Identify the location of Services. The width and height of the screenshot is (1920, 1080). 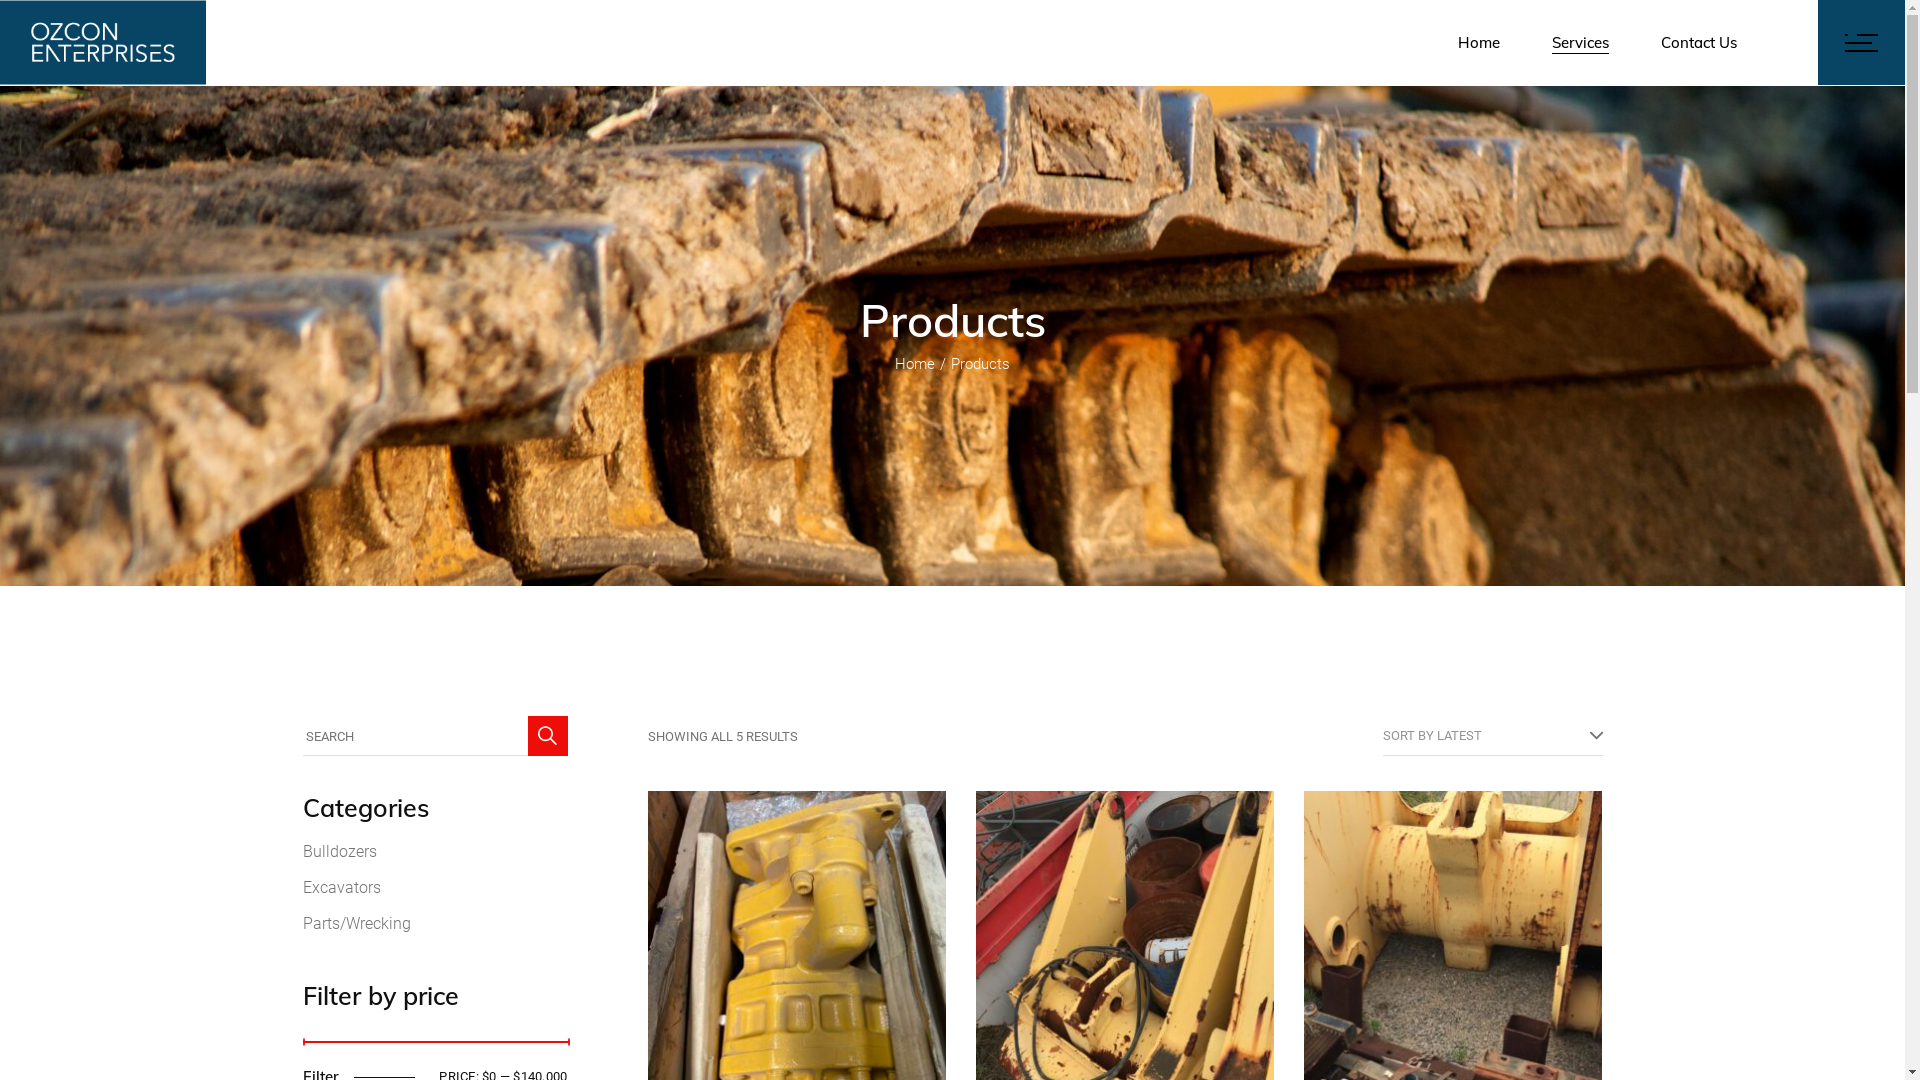
(1580, 42).